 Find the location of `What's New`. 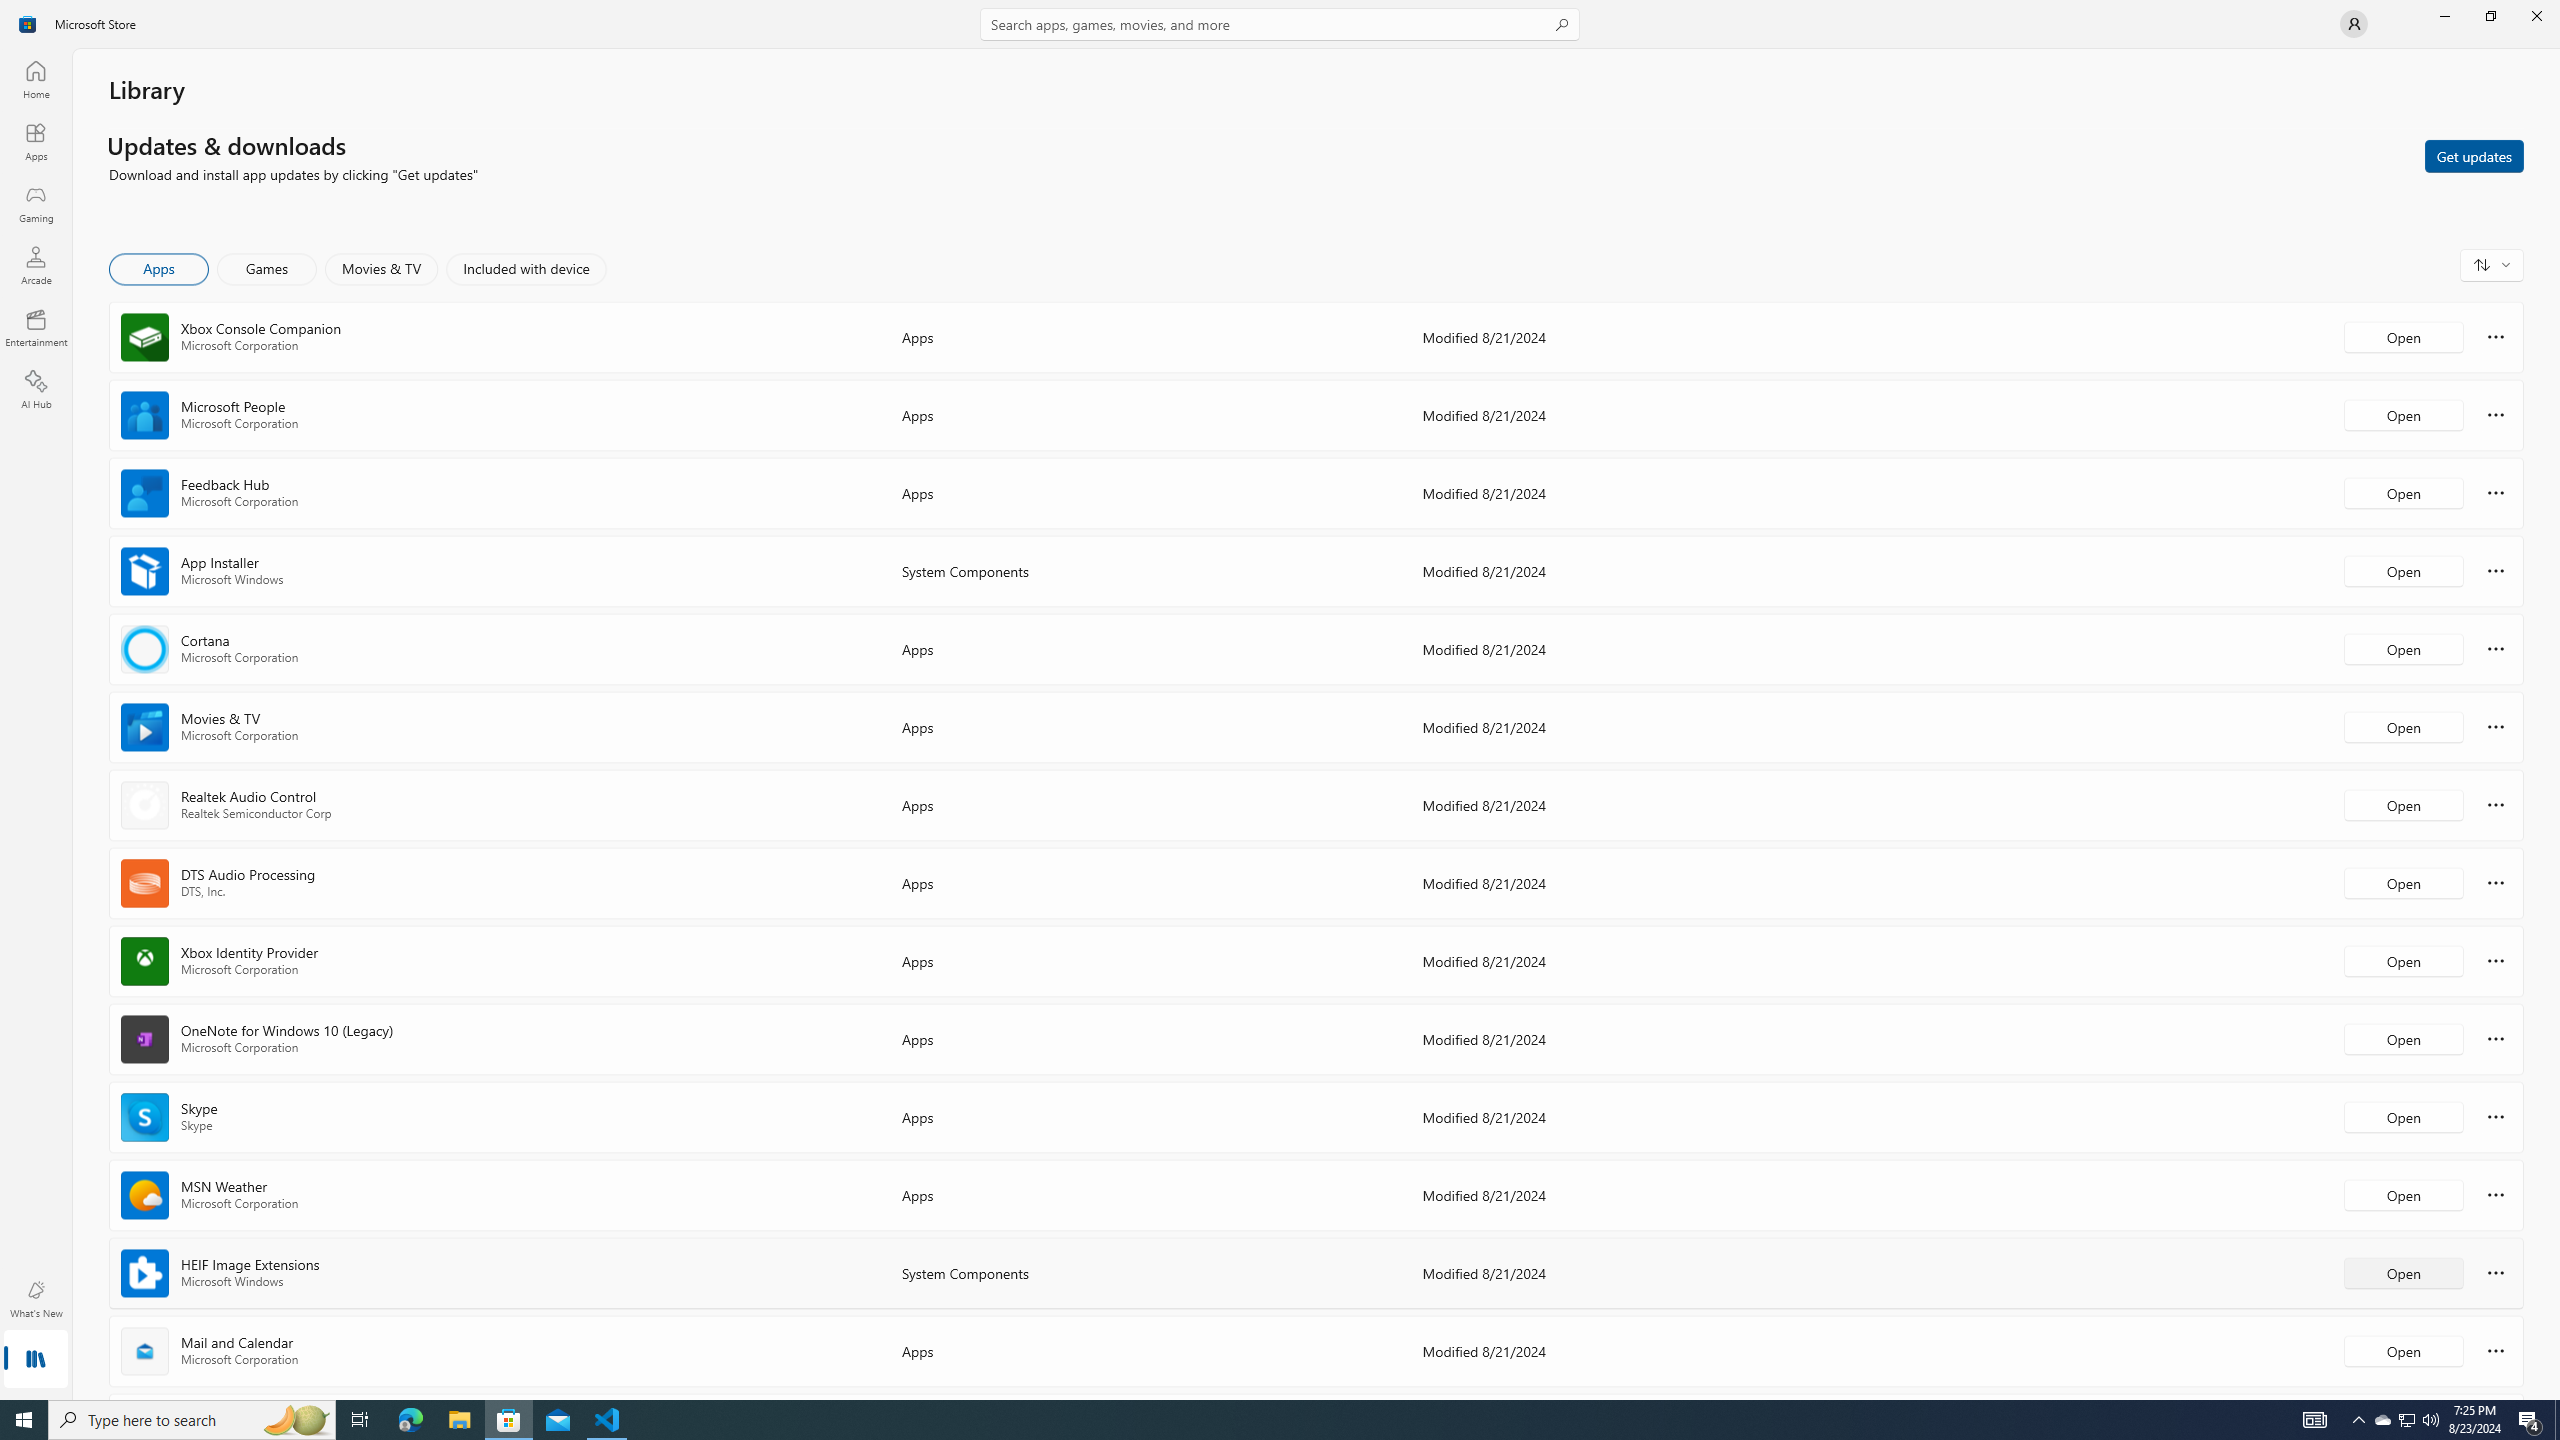

What's New is located at coordinates (36, 1299).